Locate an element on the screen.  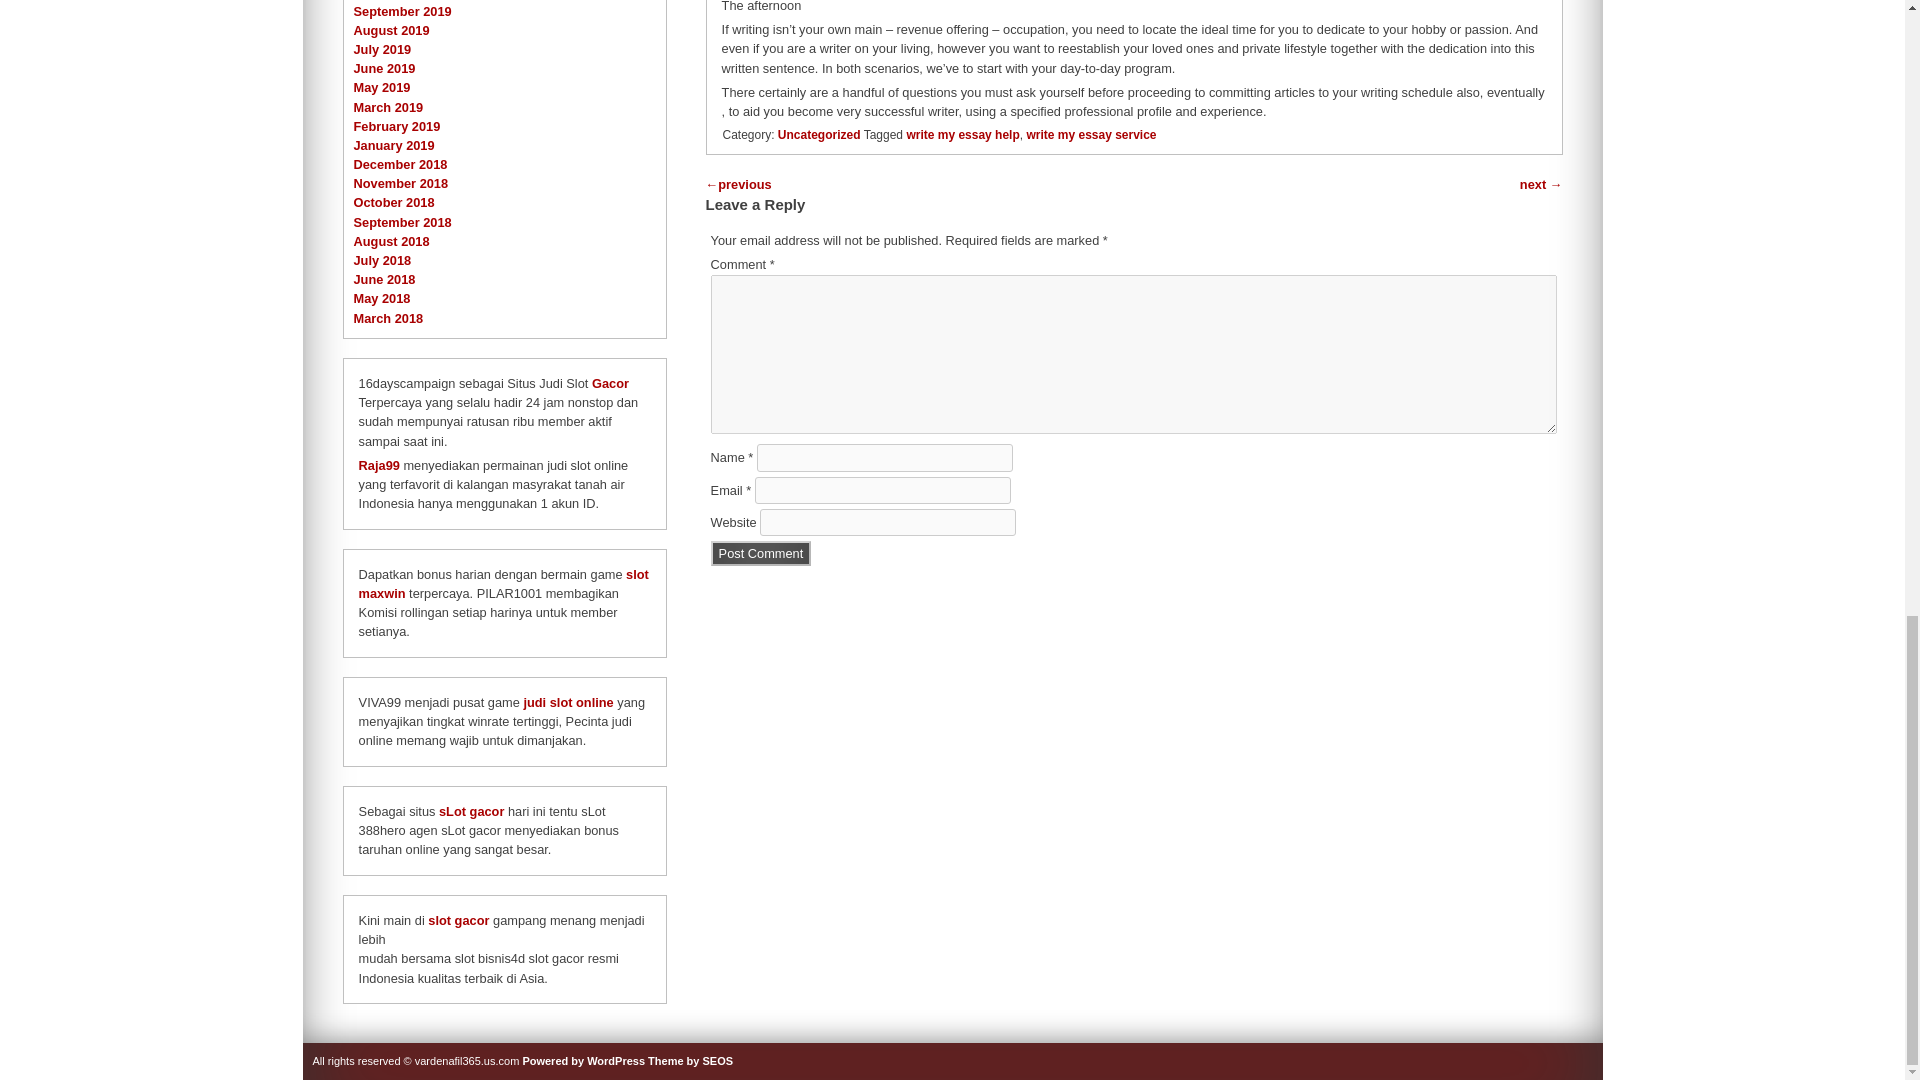
Seos free wordpress themes is located at coordinates (690, 1061).